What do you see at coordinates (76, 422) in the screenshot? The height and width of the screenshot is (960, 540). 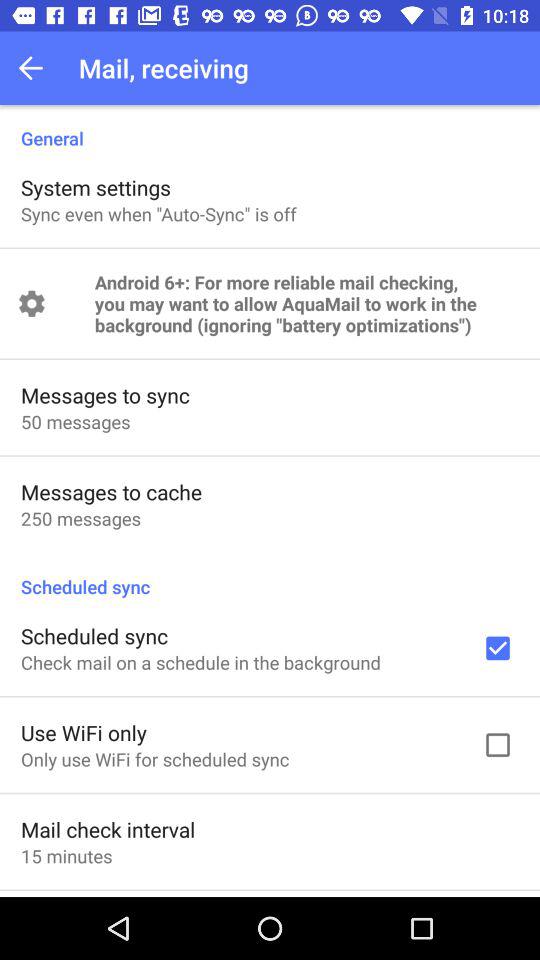 I see `choose the app below messages to sync` at bounding box center [76, 422].